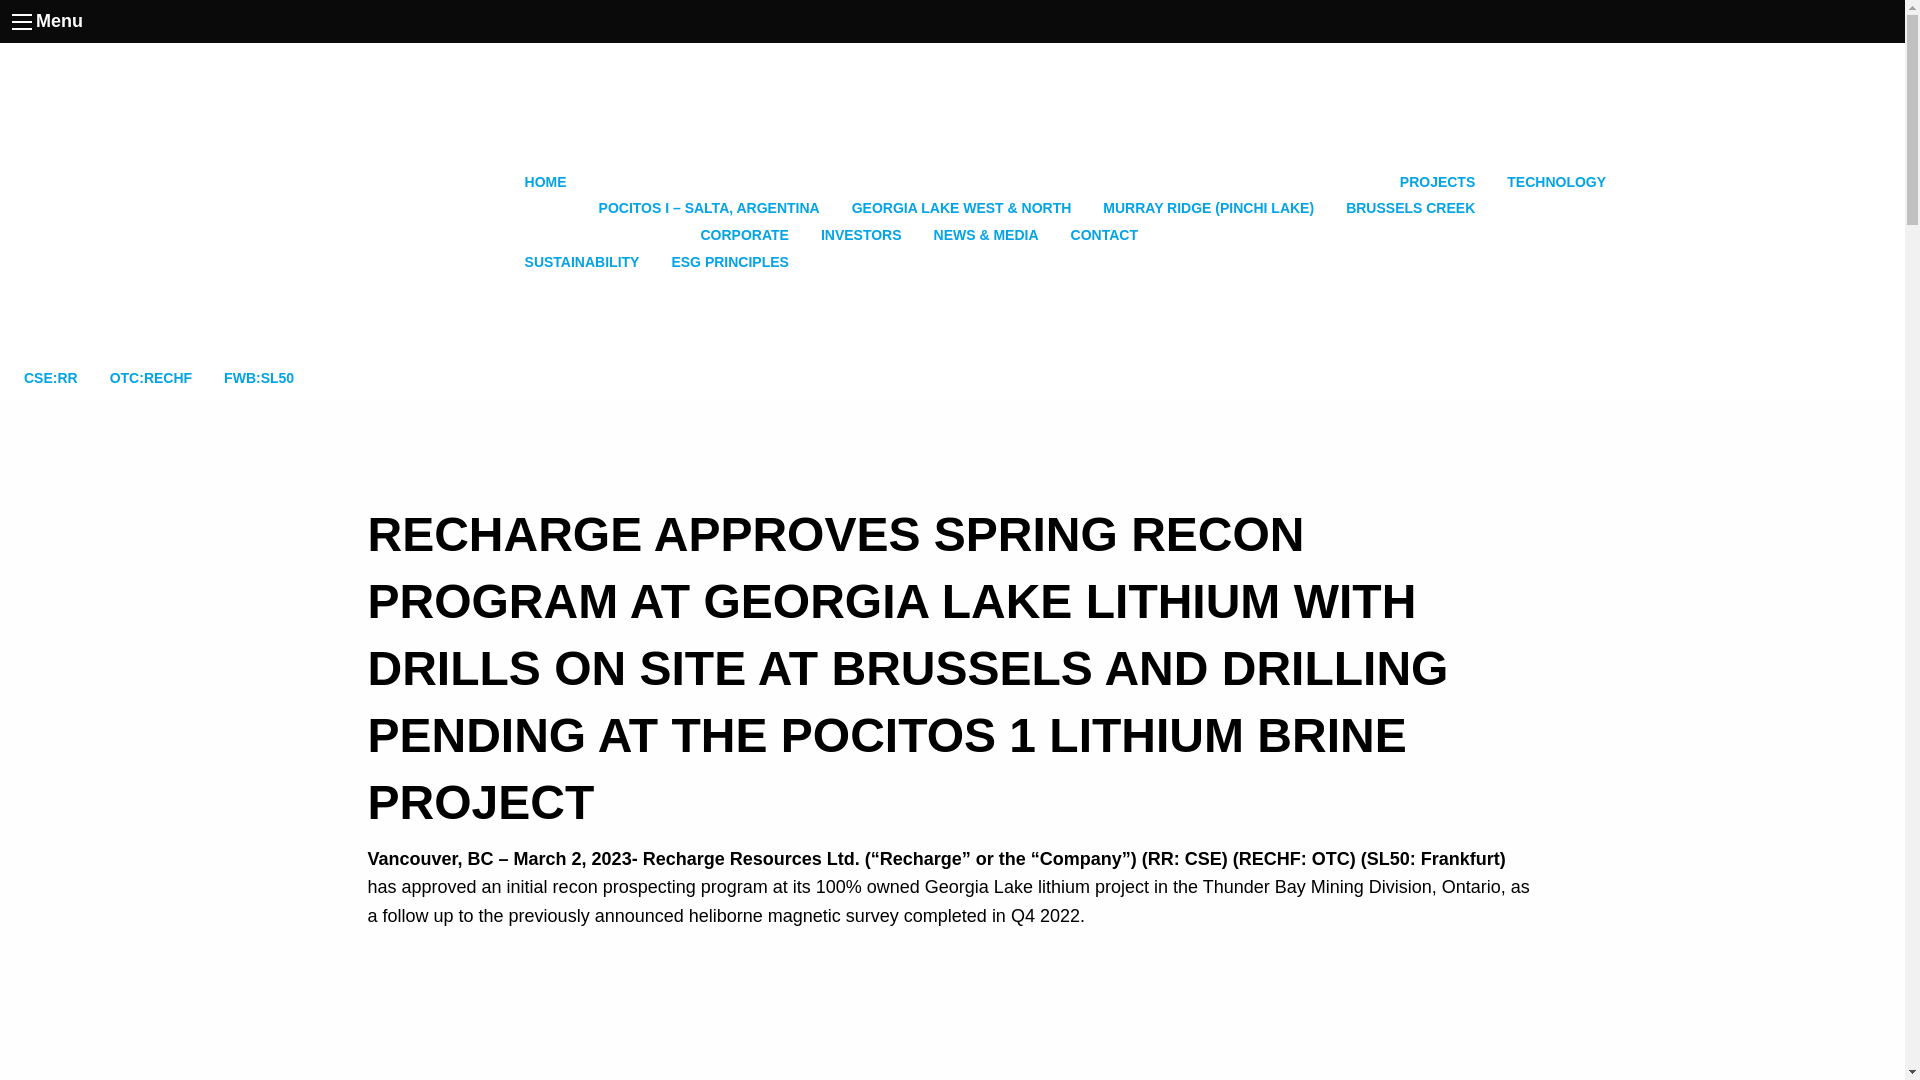  I want to click on CSE:RR, so click(50, 378).